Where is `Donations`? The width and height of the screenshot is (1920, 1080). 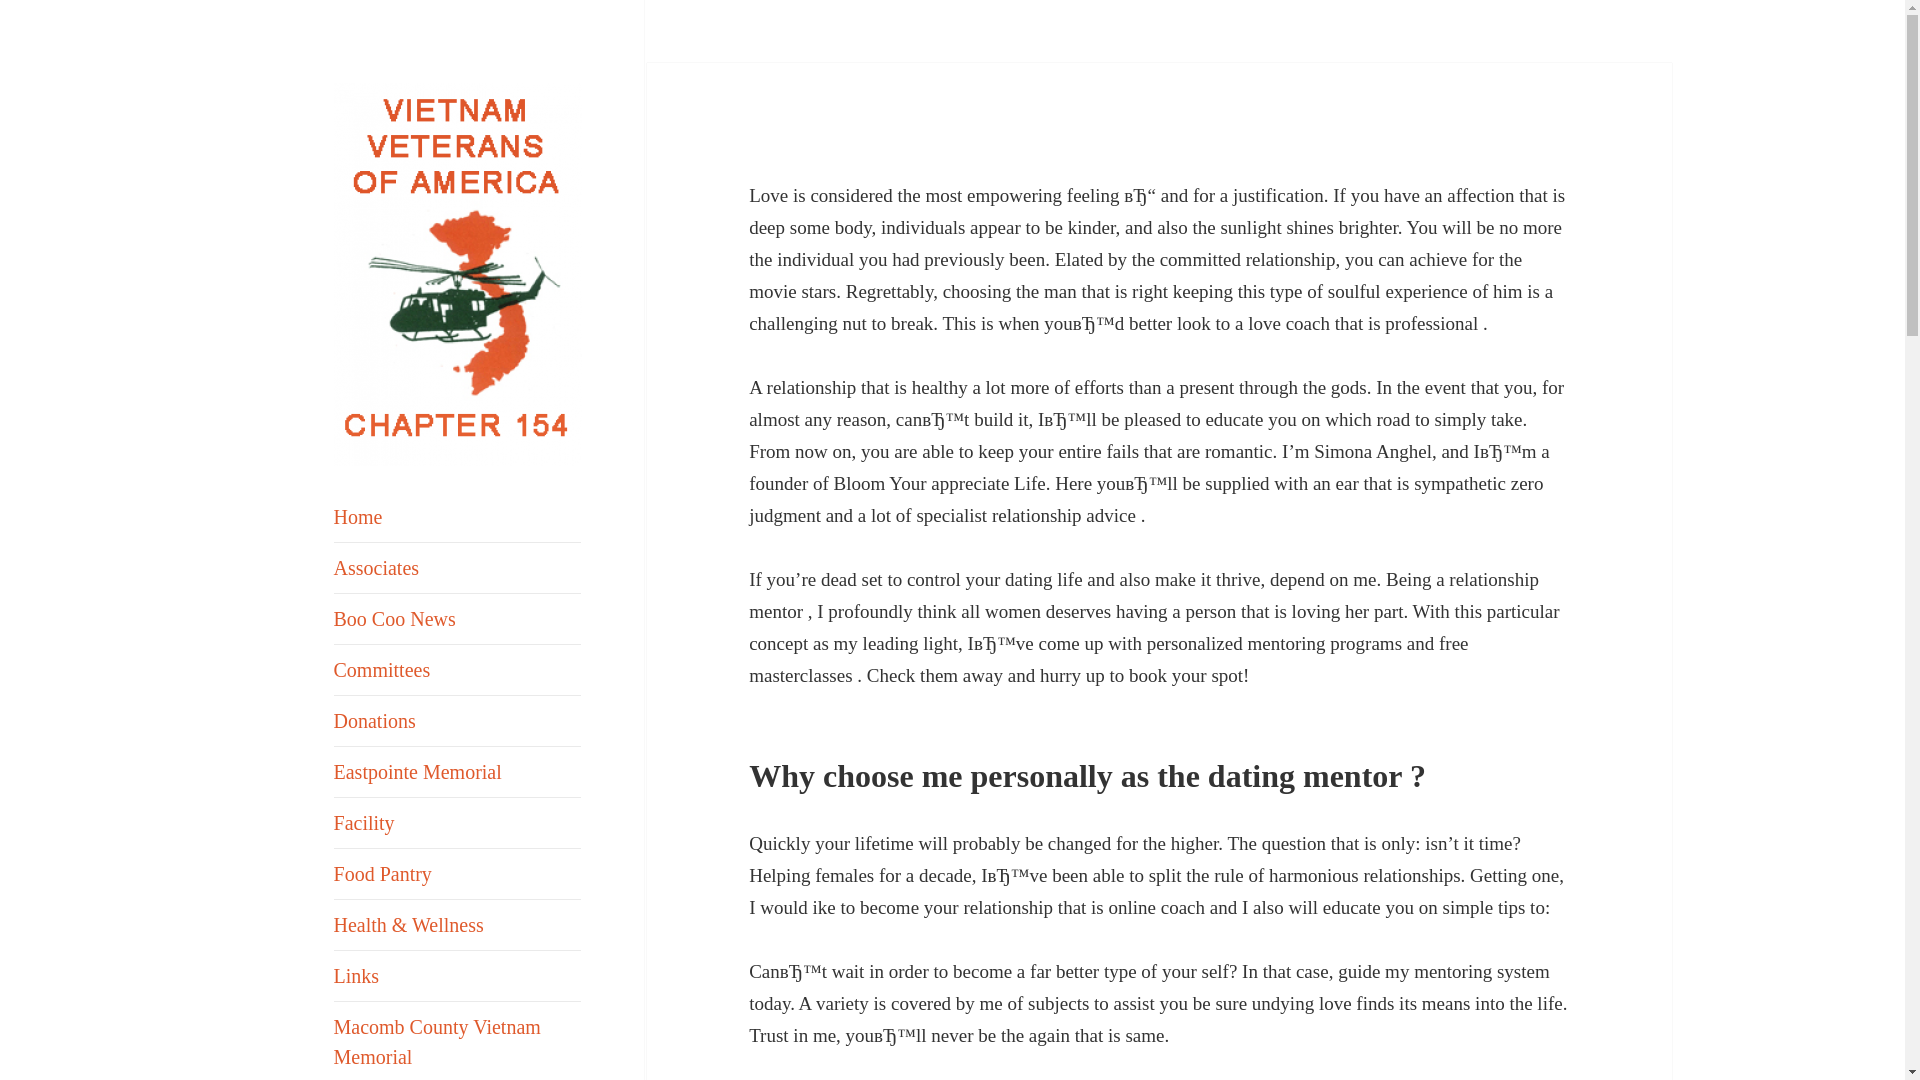 Donations is located at coordinates (458, 720).